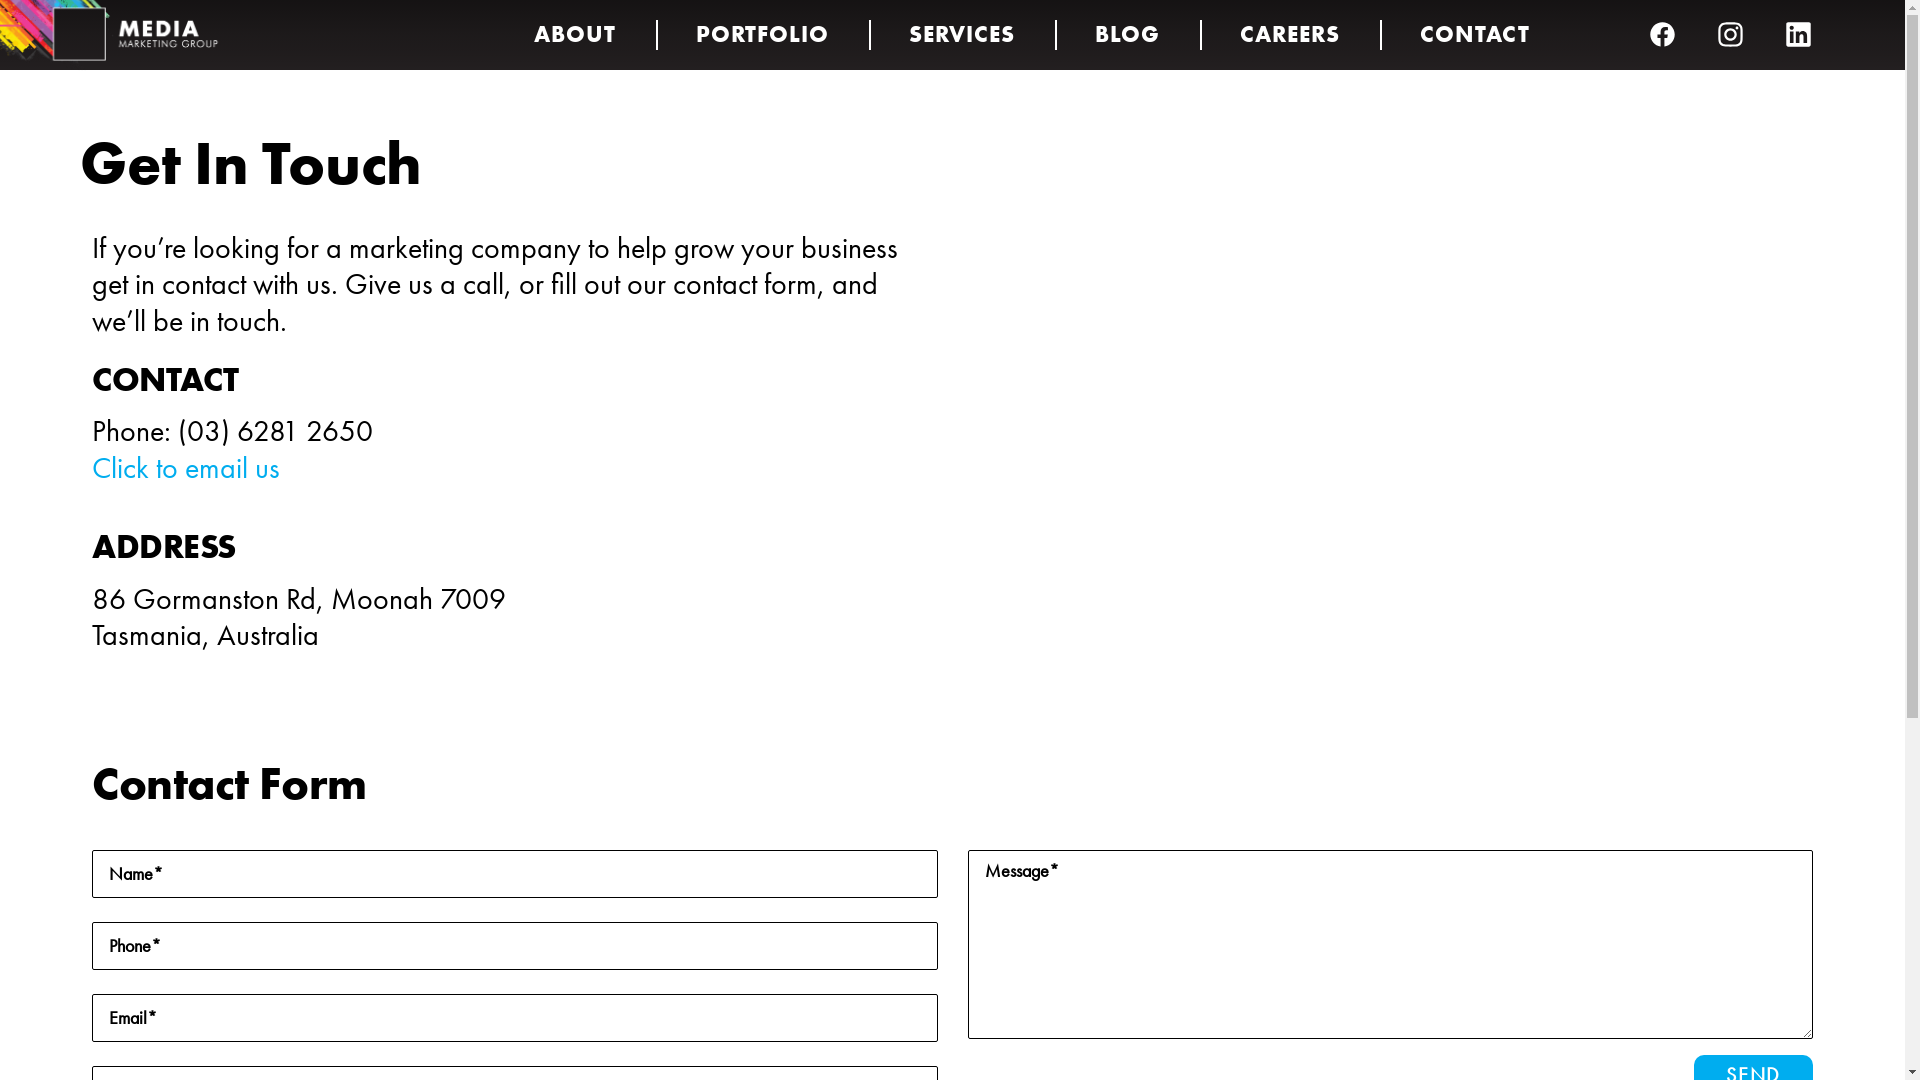 This screenshot has height=1080, width=1920. Describe the element at coordinates (962, 35) in the screenshot. I see `SERVICES` at that location.